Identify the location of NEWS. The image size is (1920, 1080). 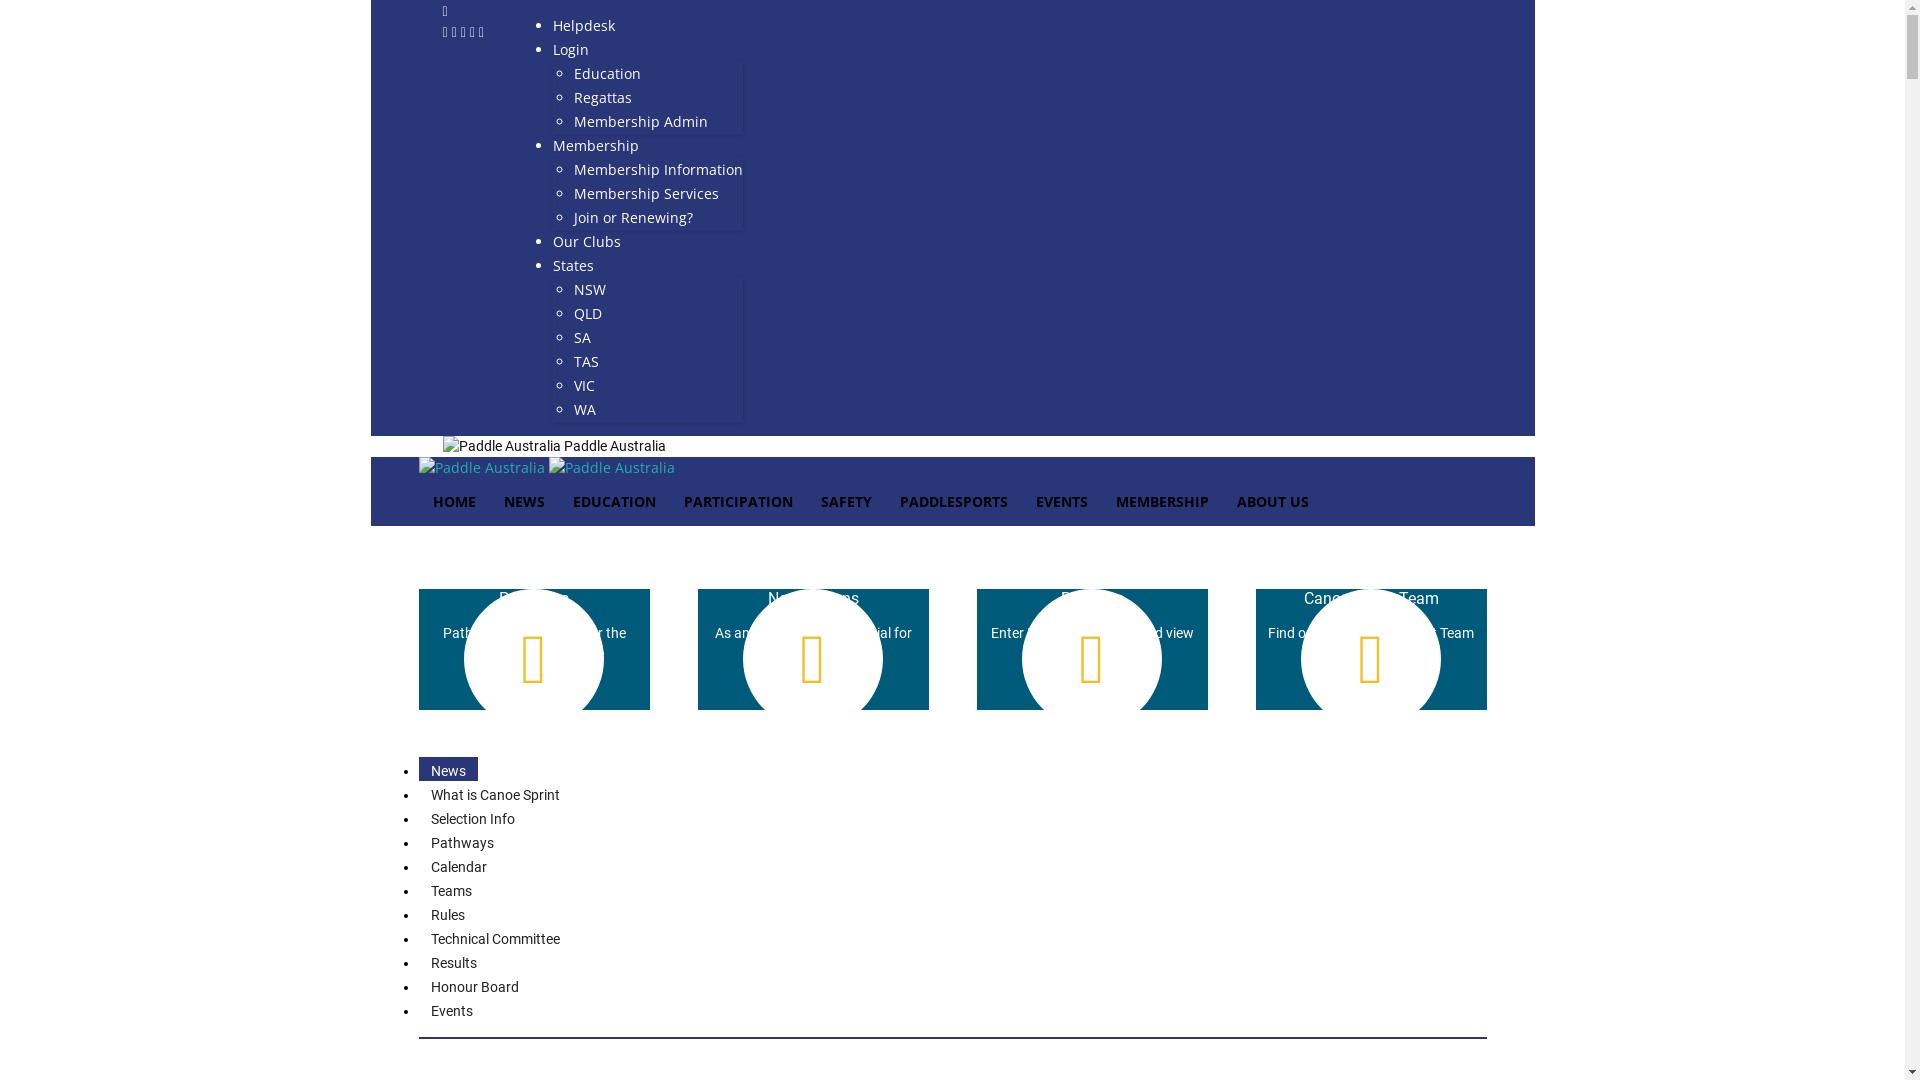
(524, 502).